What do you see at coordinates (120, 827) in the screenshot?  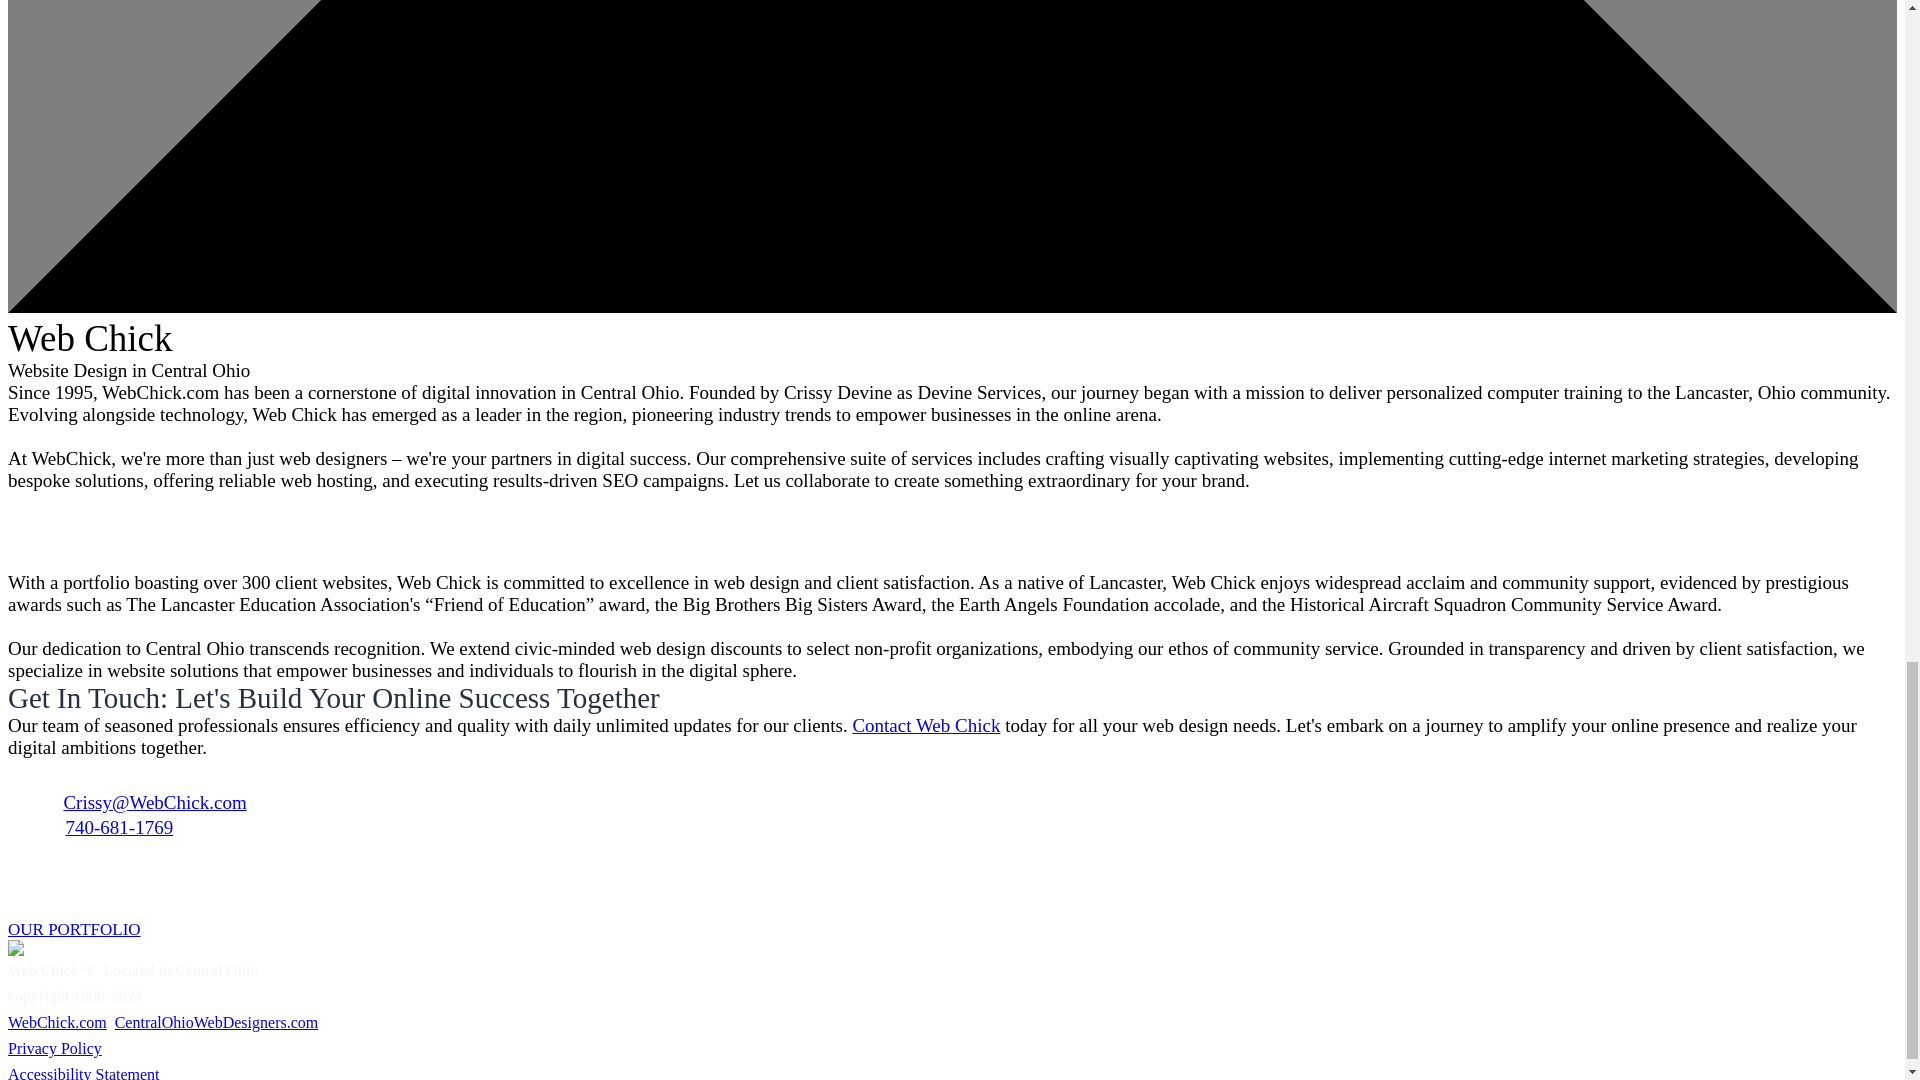 I see `740-681-1769` at bounding box center [120, 827].